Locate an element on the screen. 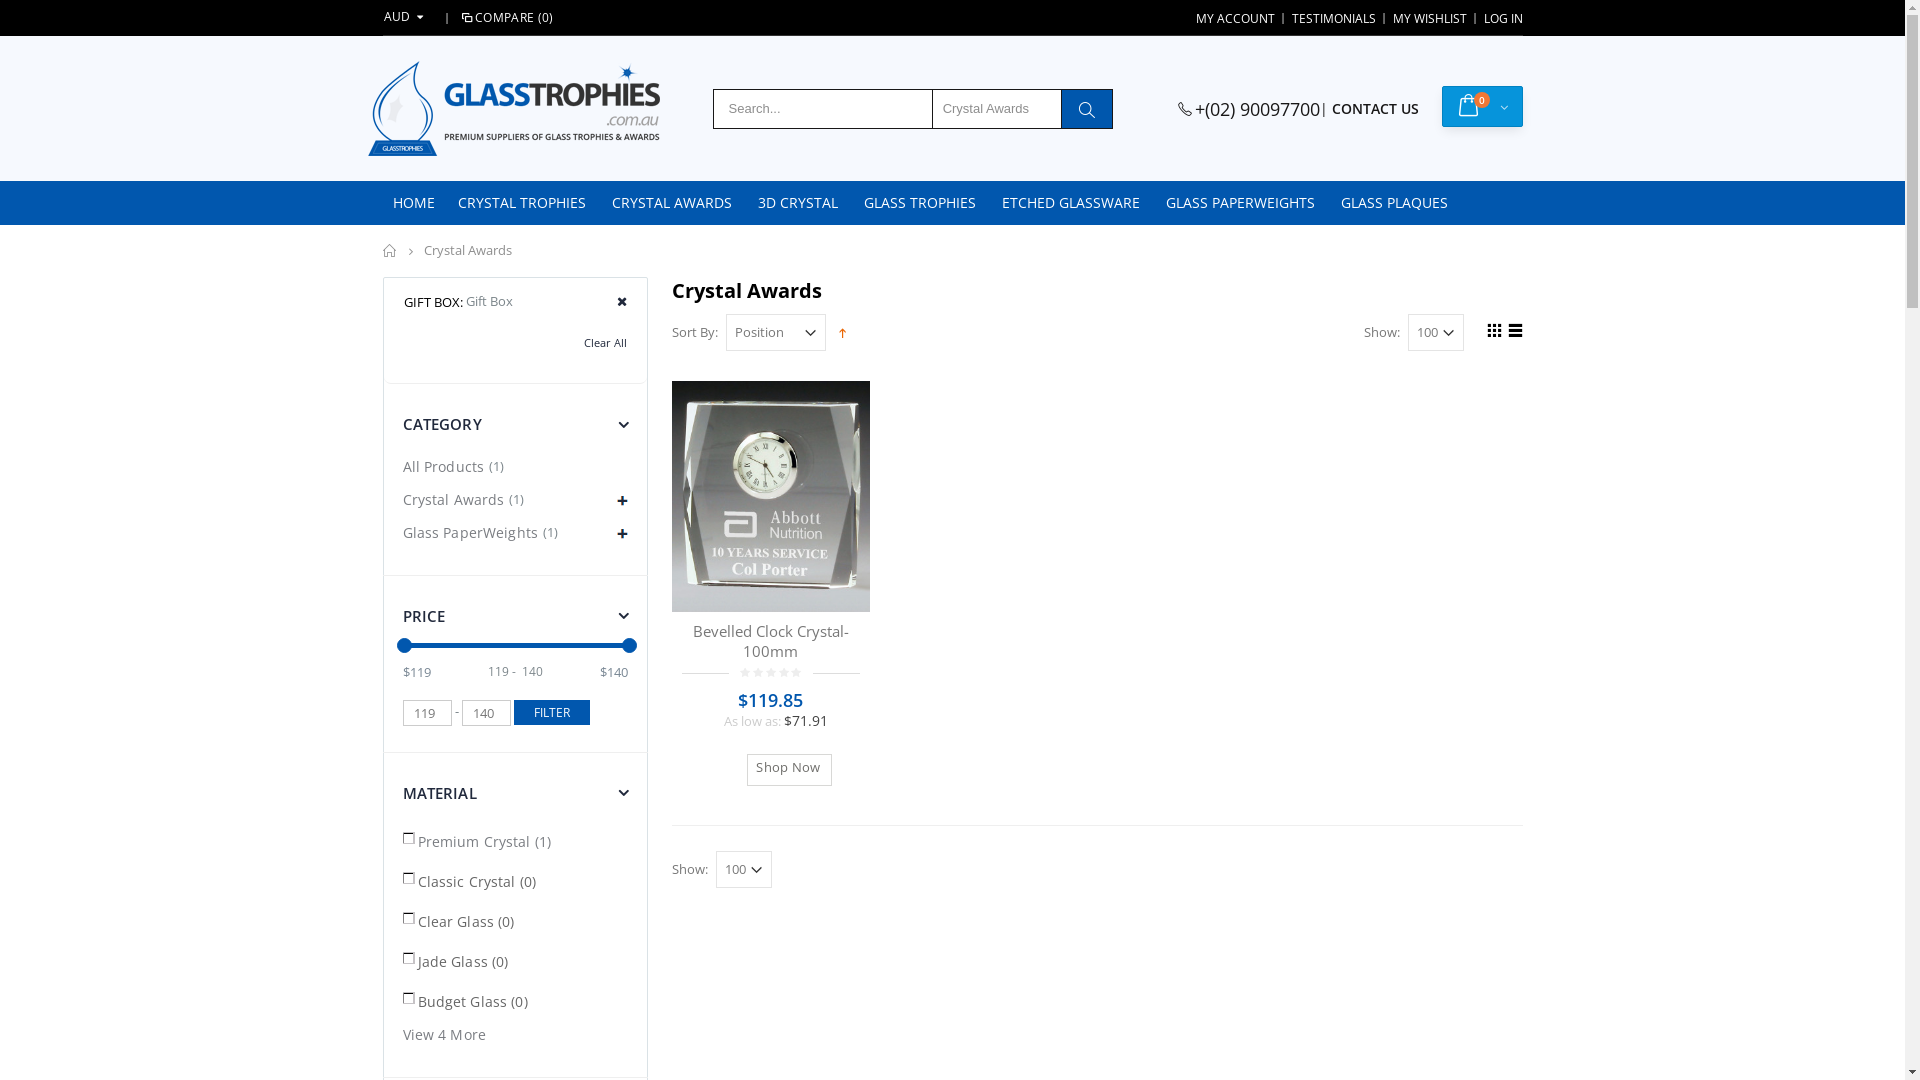  Crystal Awards is located at coordinates (455, 500).